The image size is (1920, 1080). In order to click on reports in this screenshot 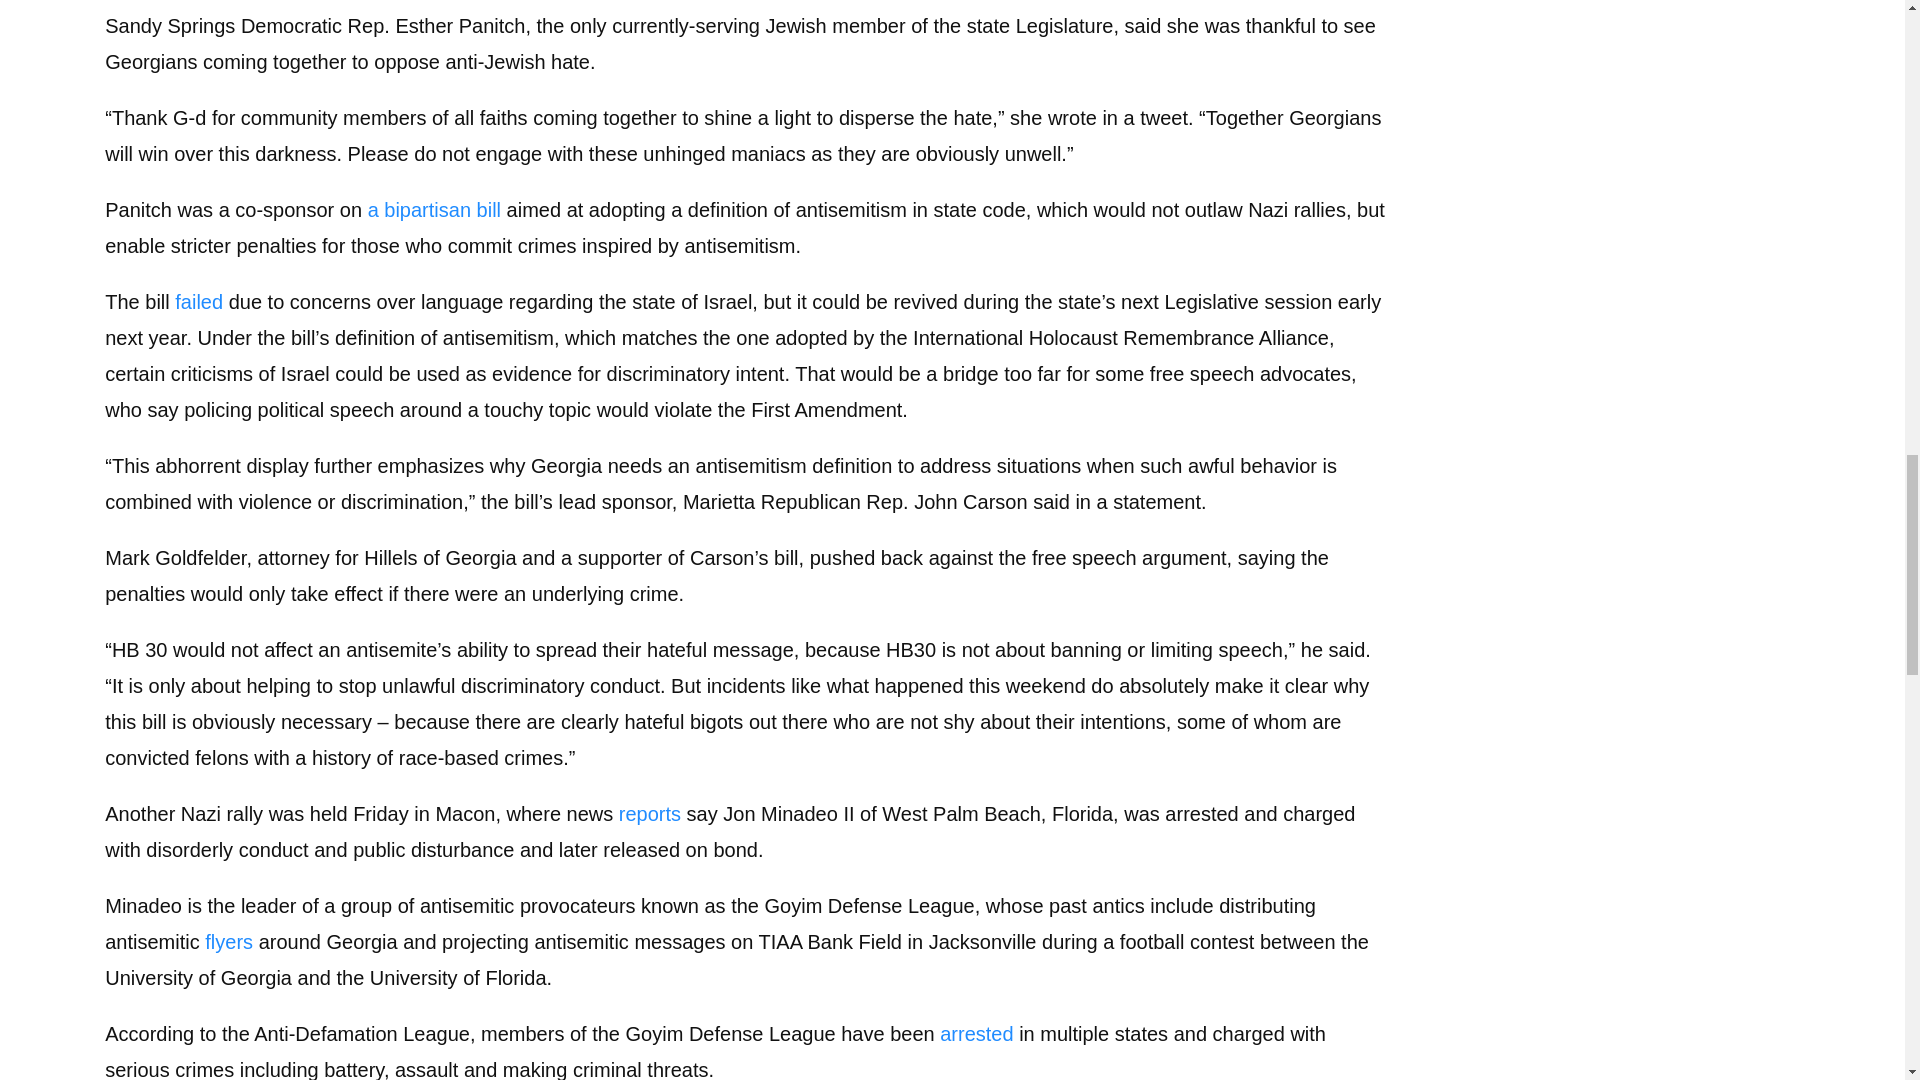, I will do `click(650, 814)`.